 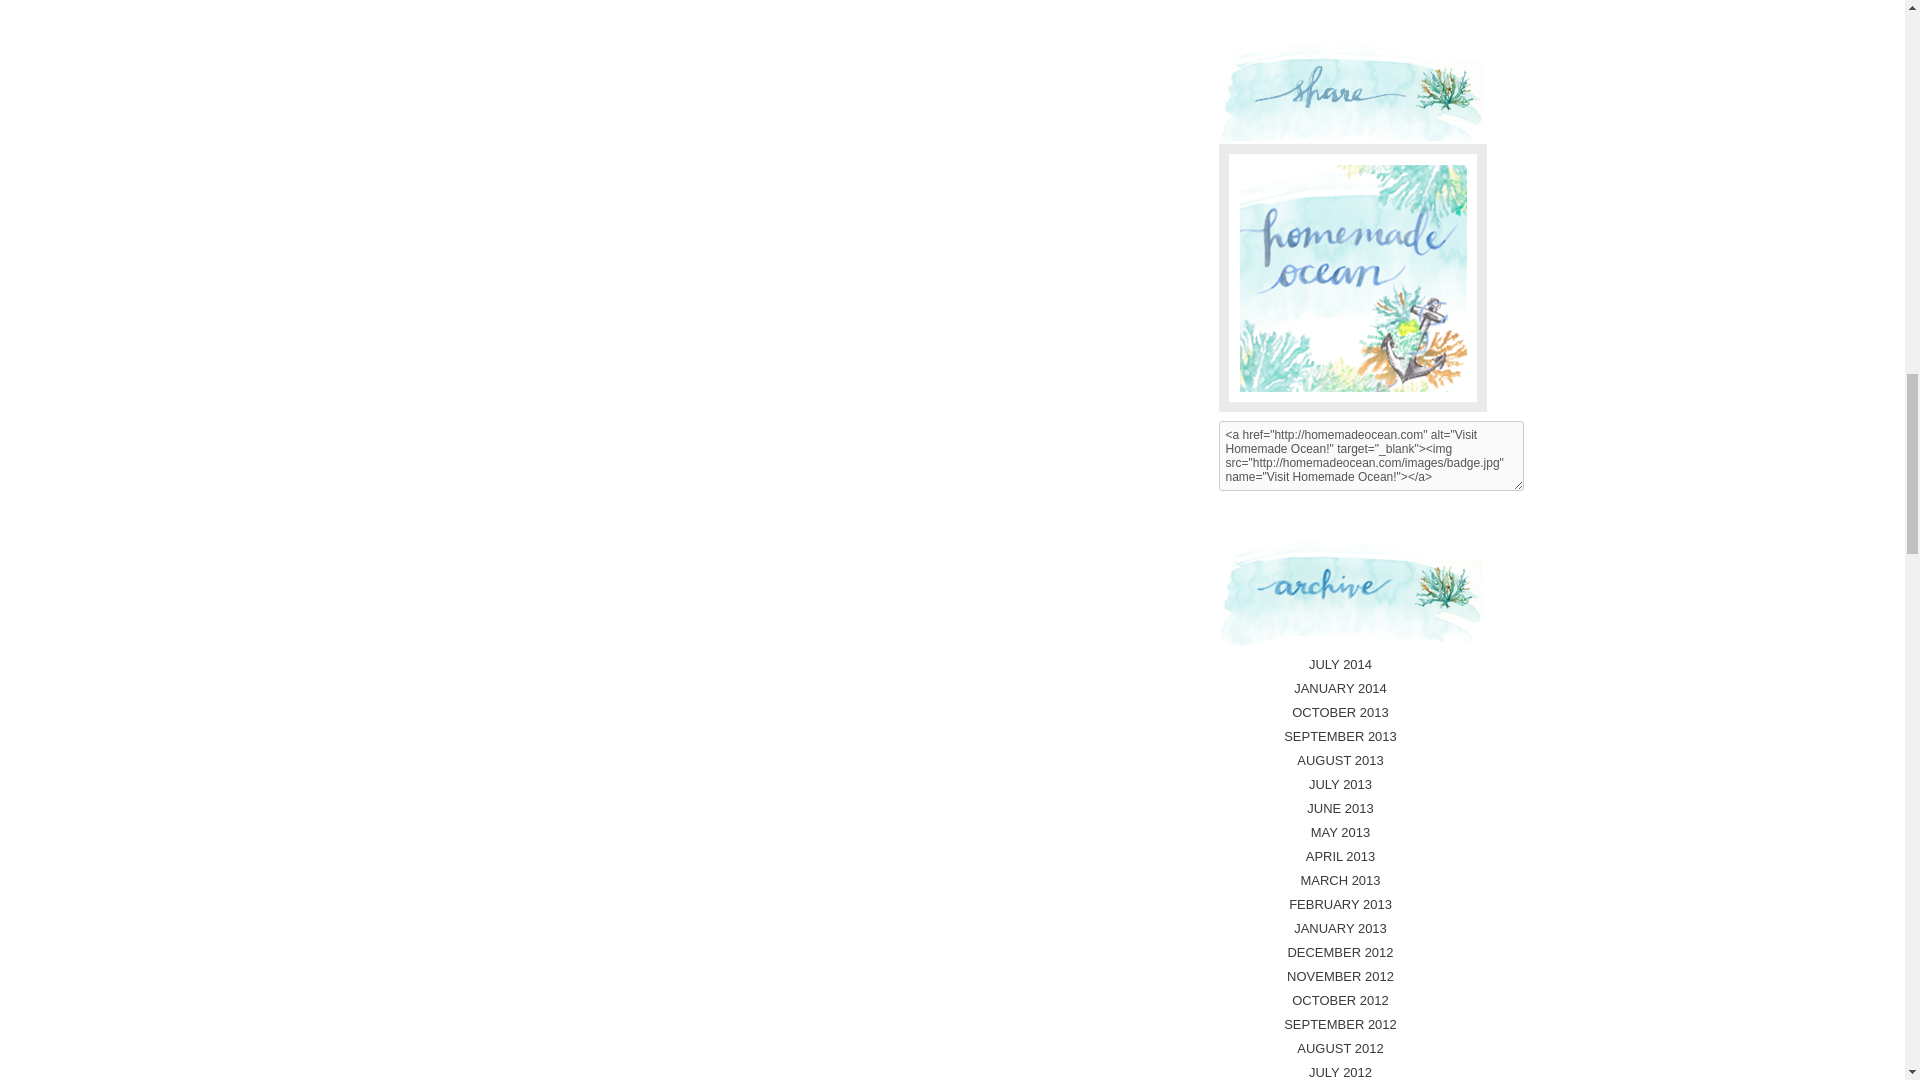 I want to click on SEPTEMBER 2013, so click(x=1340, y=736).